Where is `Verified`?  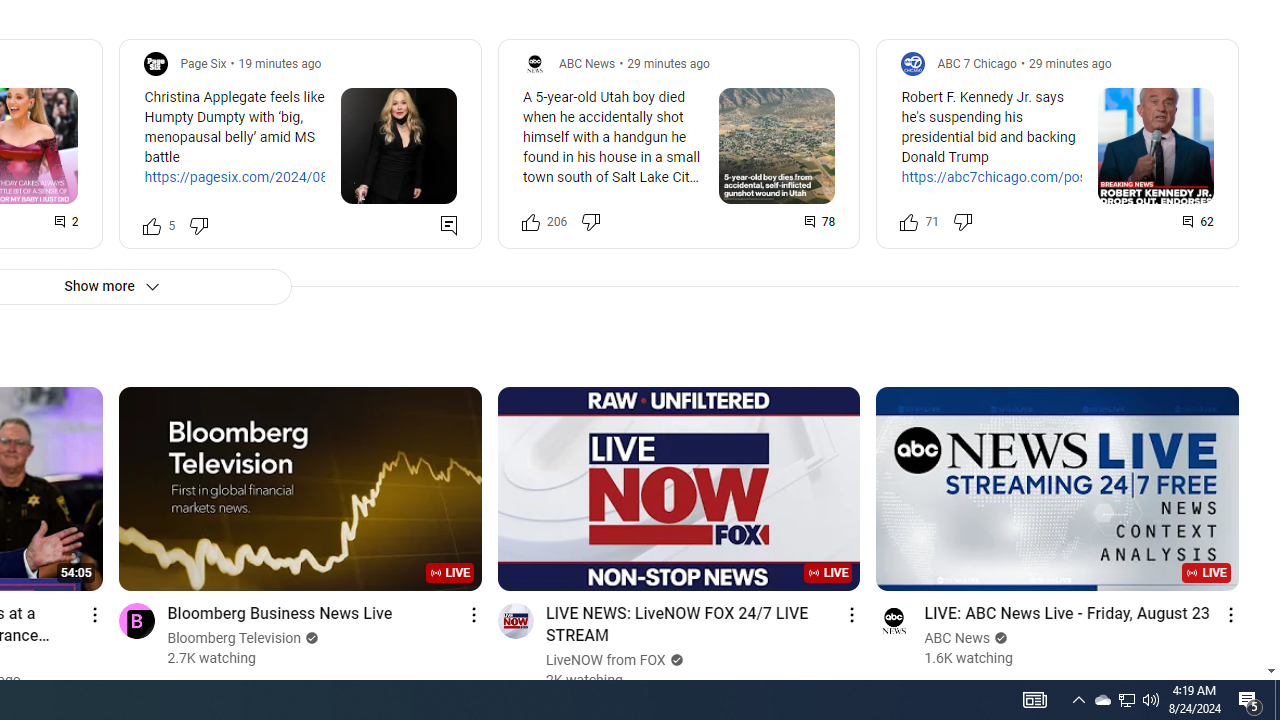
Verified is located at coordinates (998, 638).